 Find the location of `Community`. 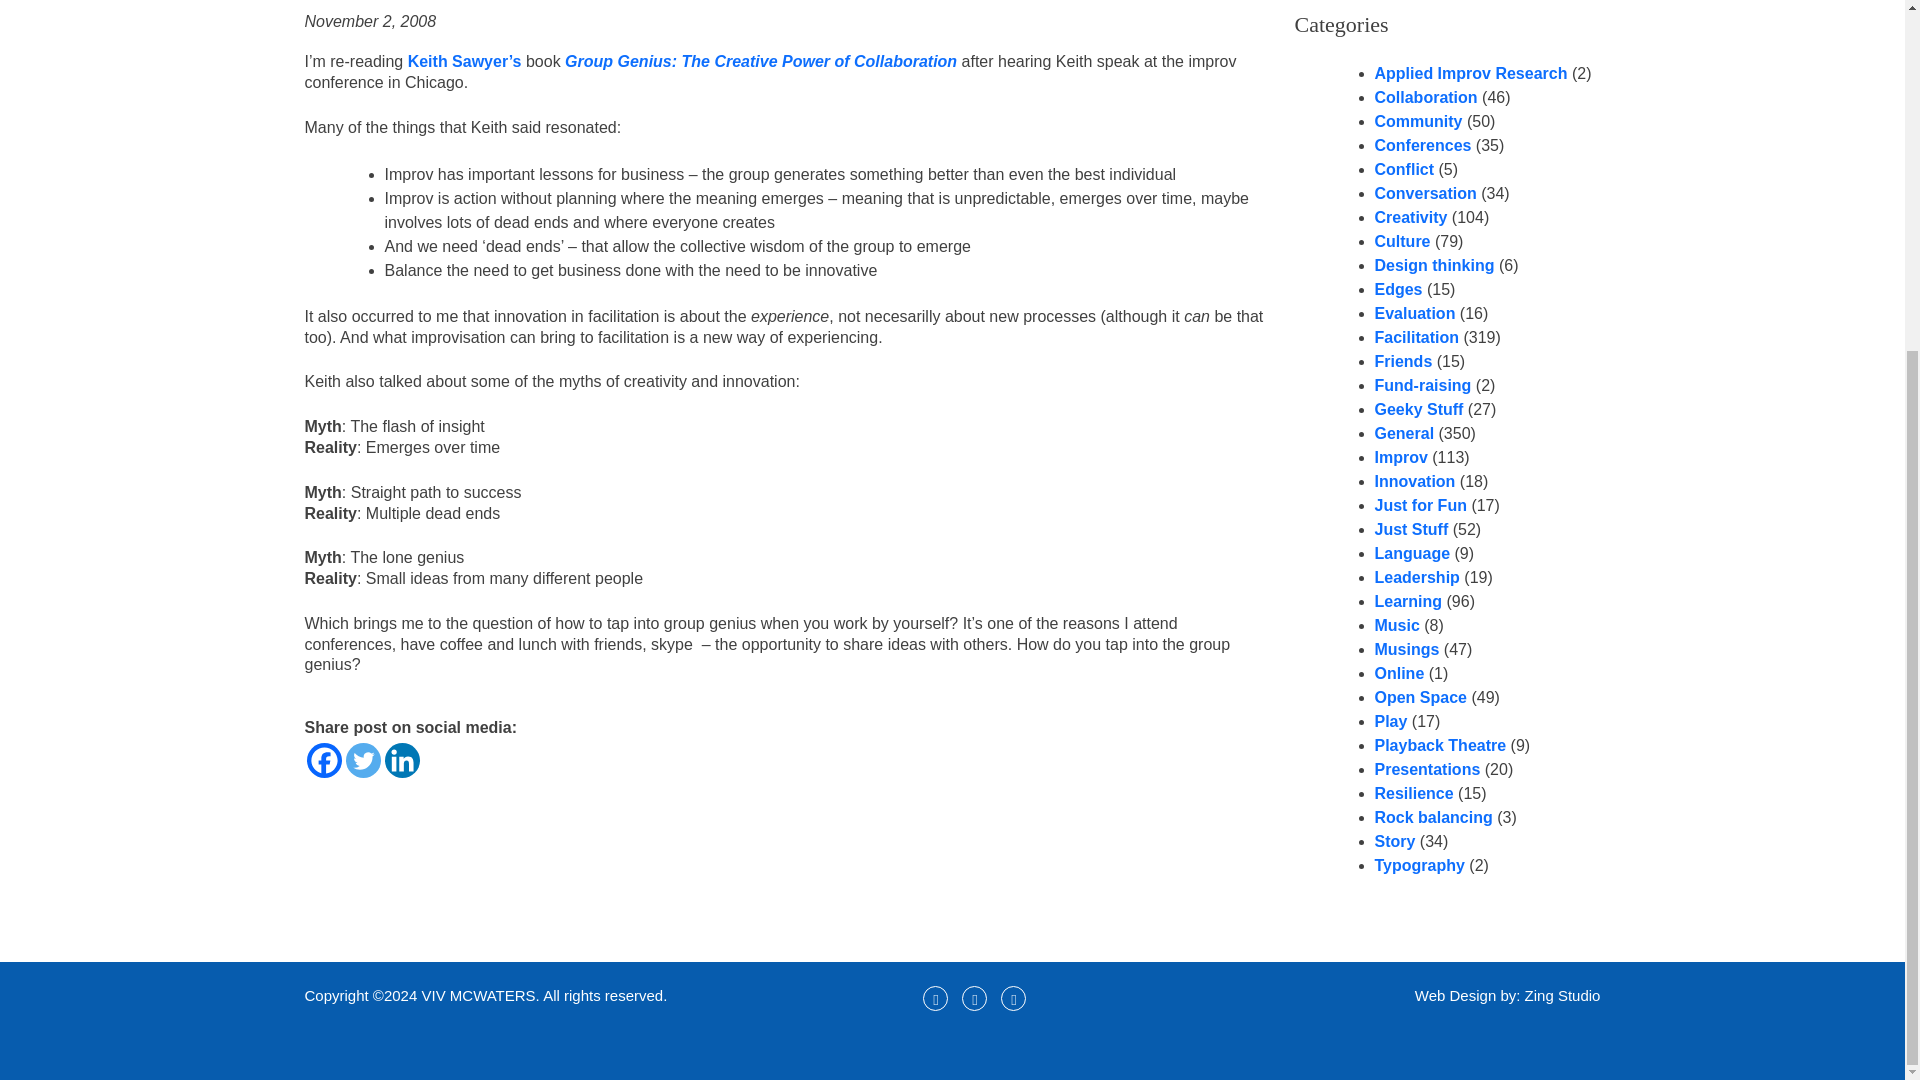

Community is located at coordinates (1418, 121).